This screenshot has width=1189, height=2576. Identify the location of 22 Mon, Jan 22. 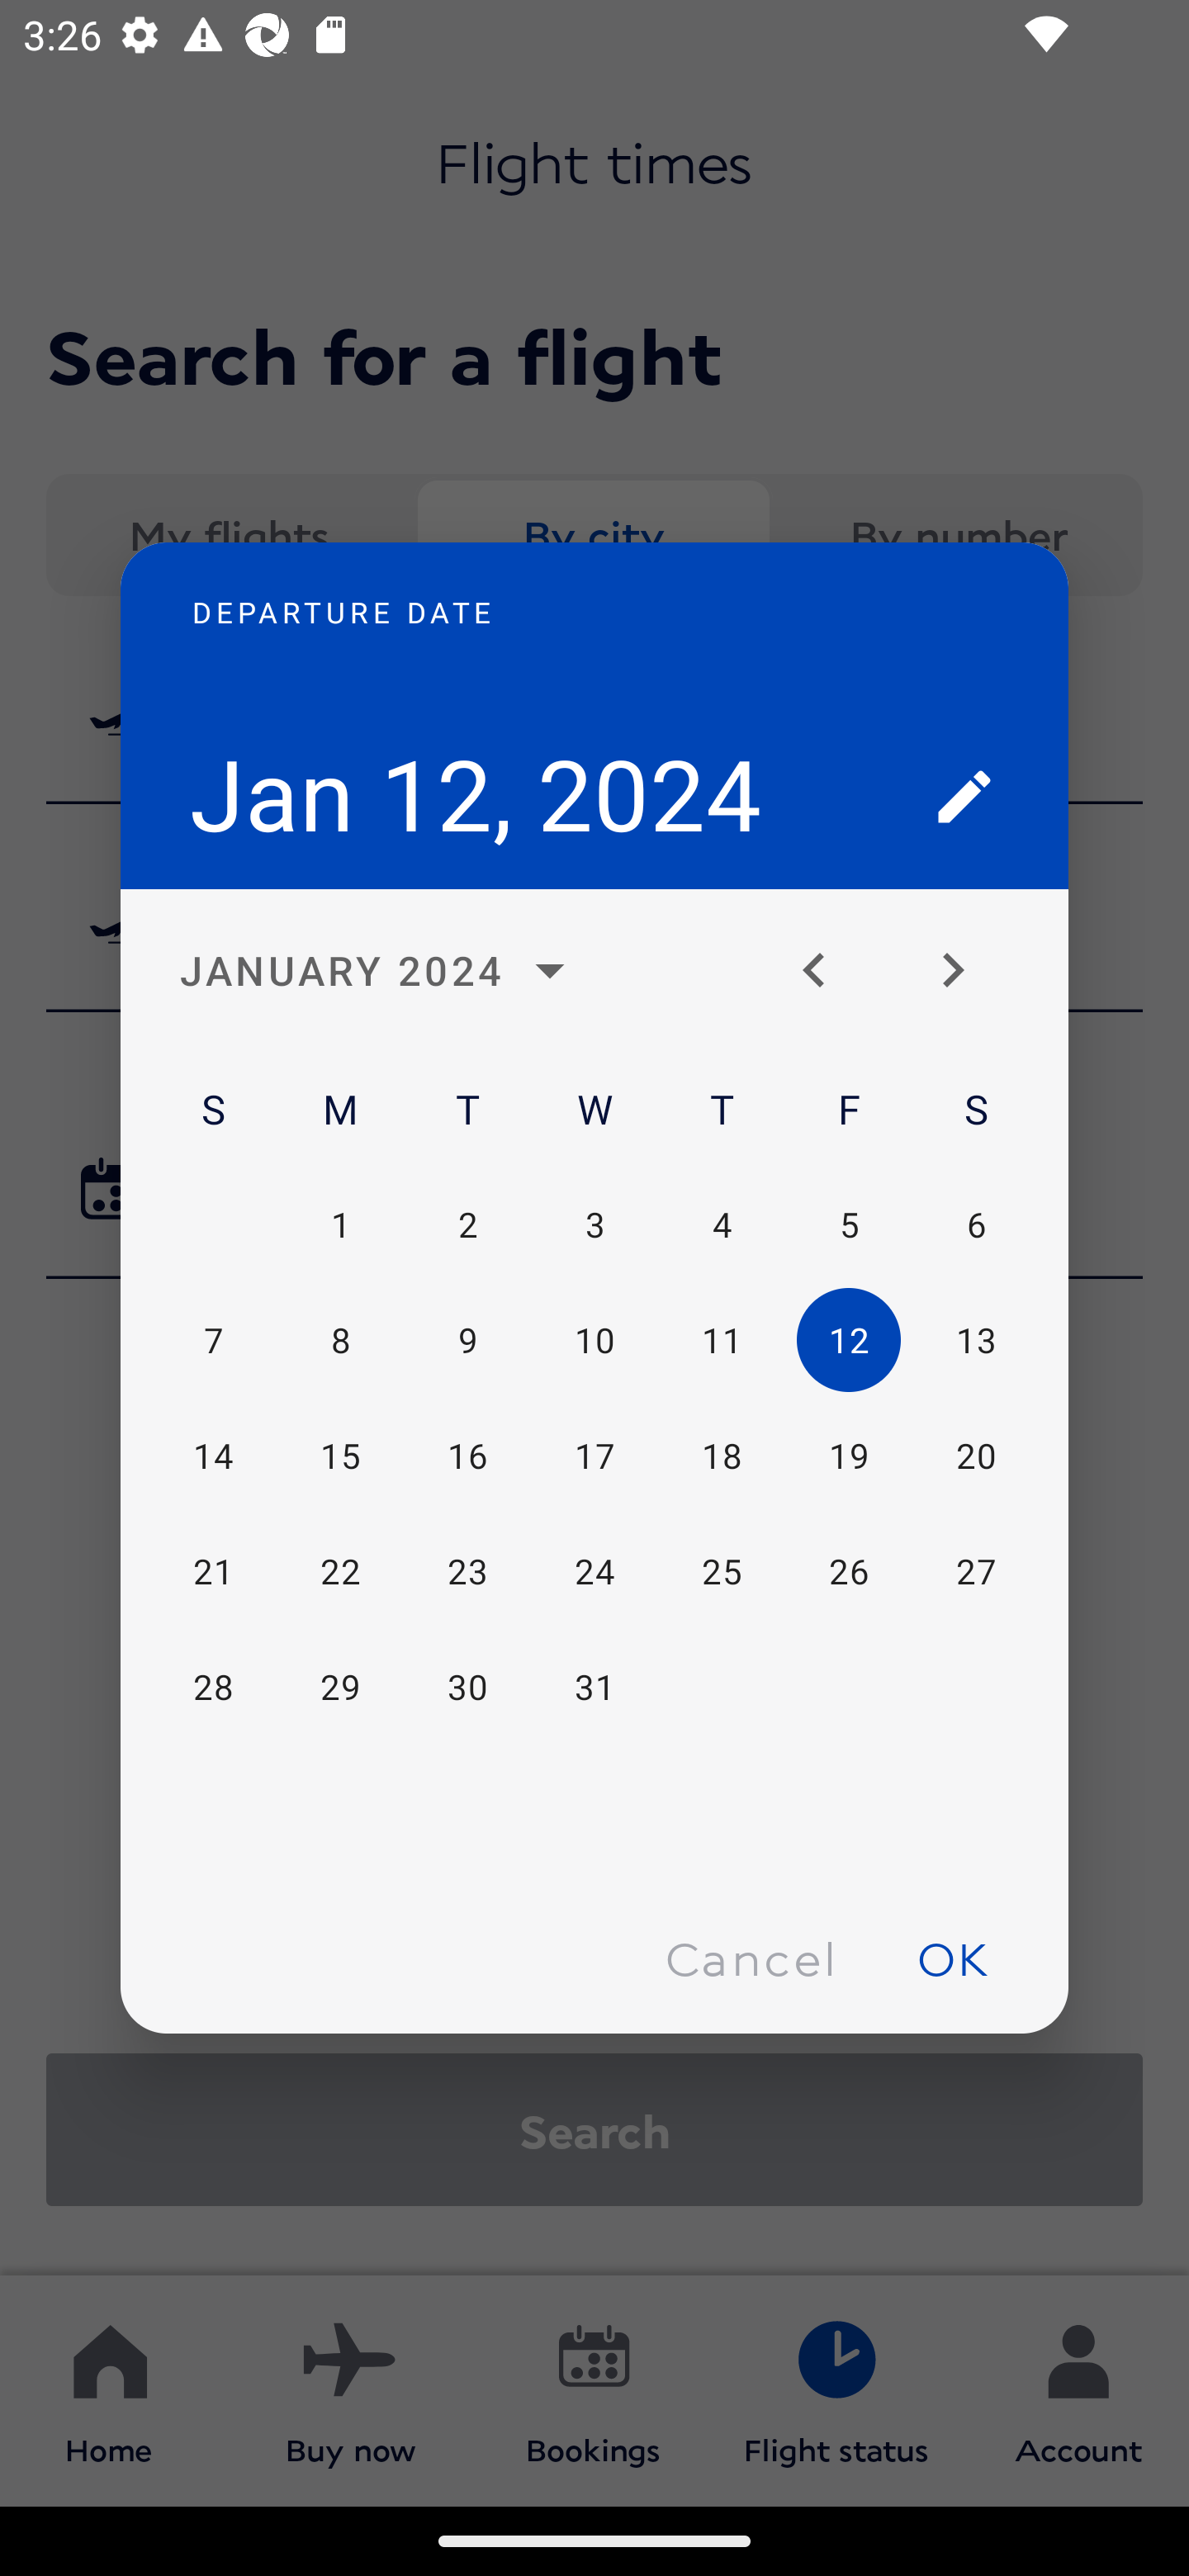
(340, 1570).